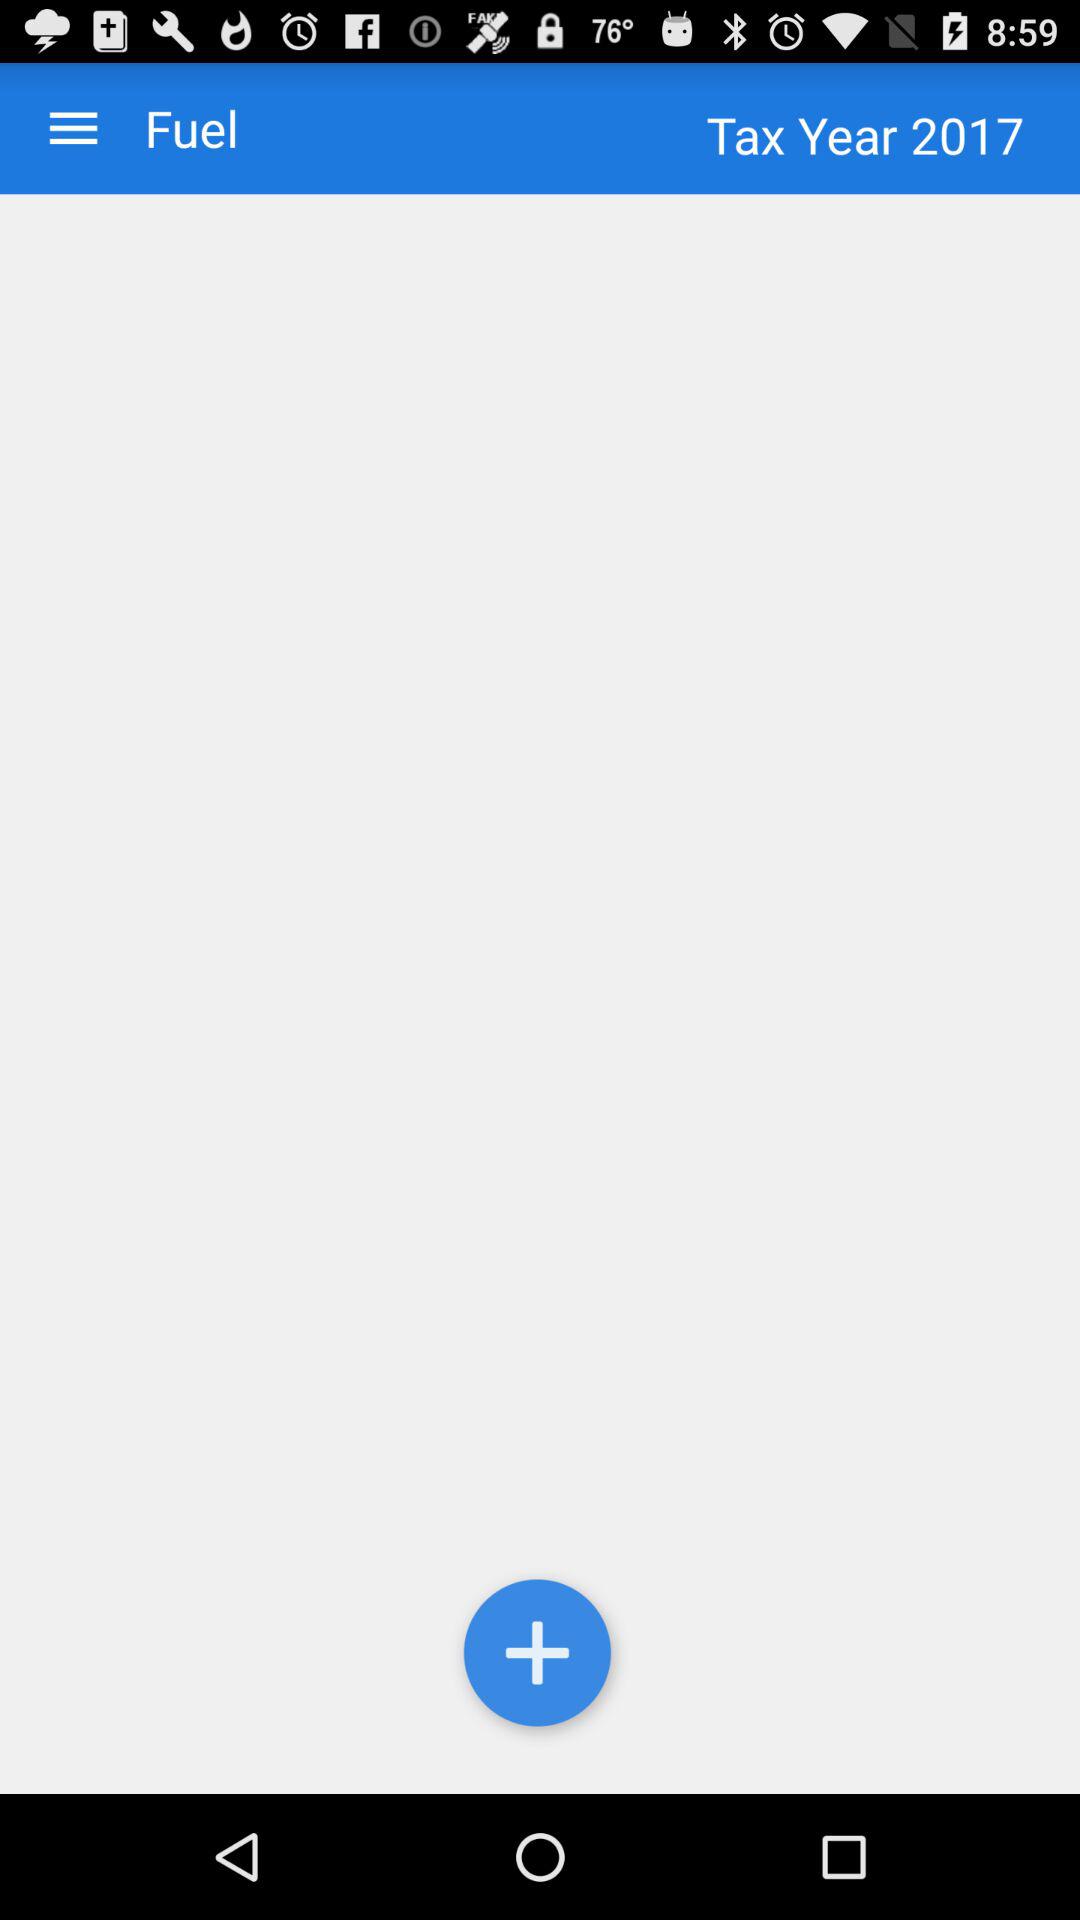  I want to click on launch the item next to fuel, so click(74, 128).